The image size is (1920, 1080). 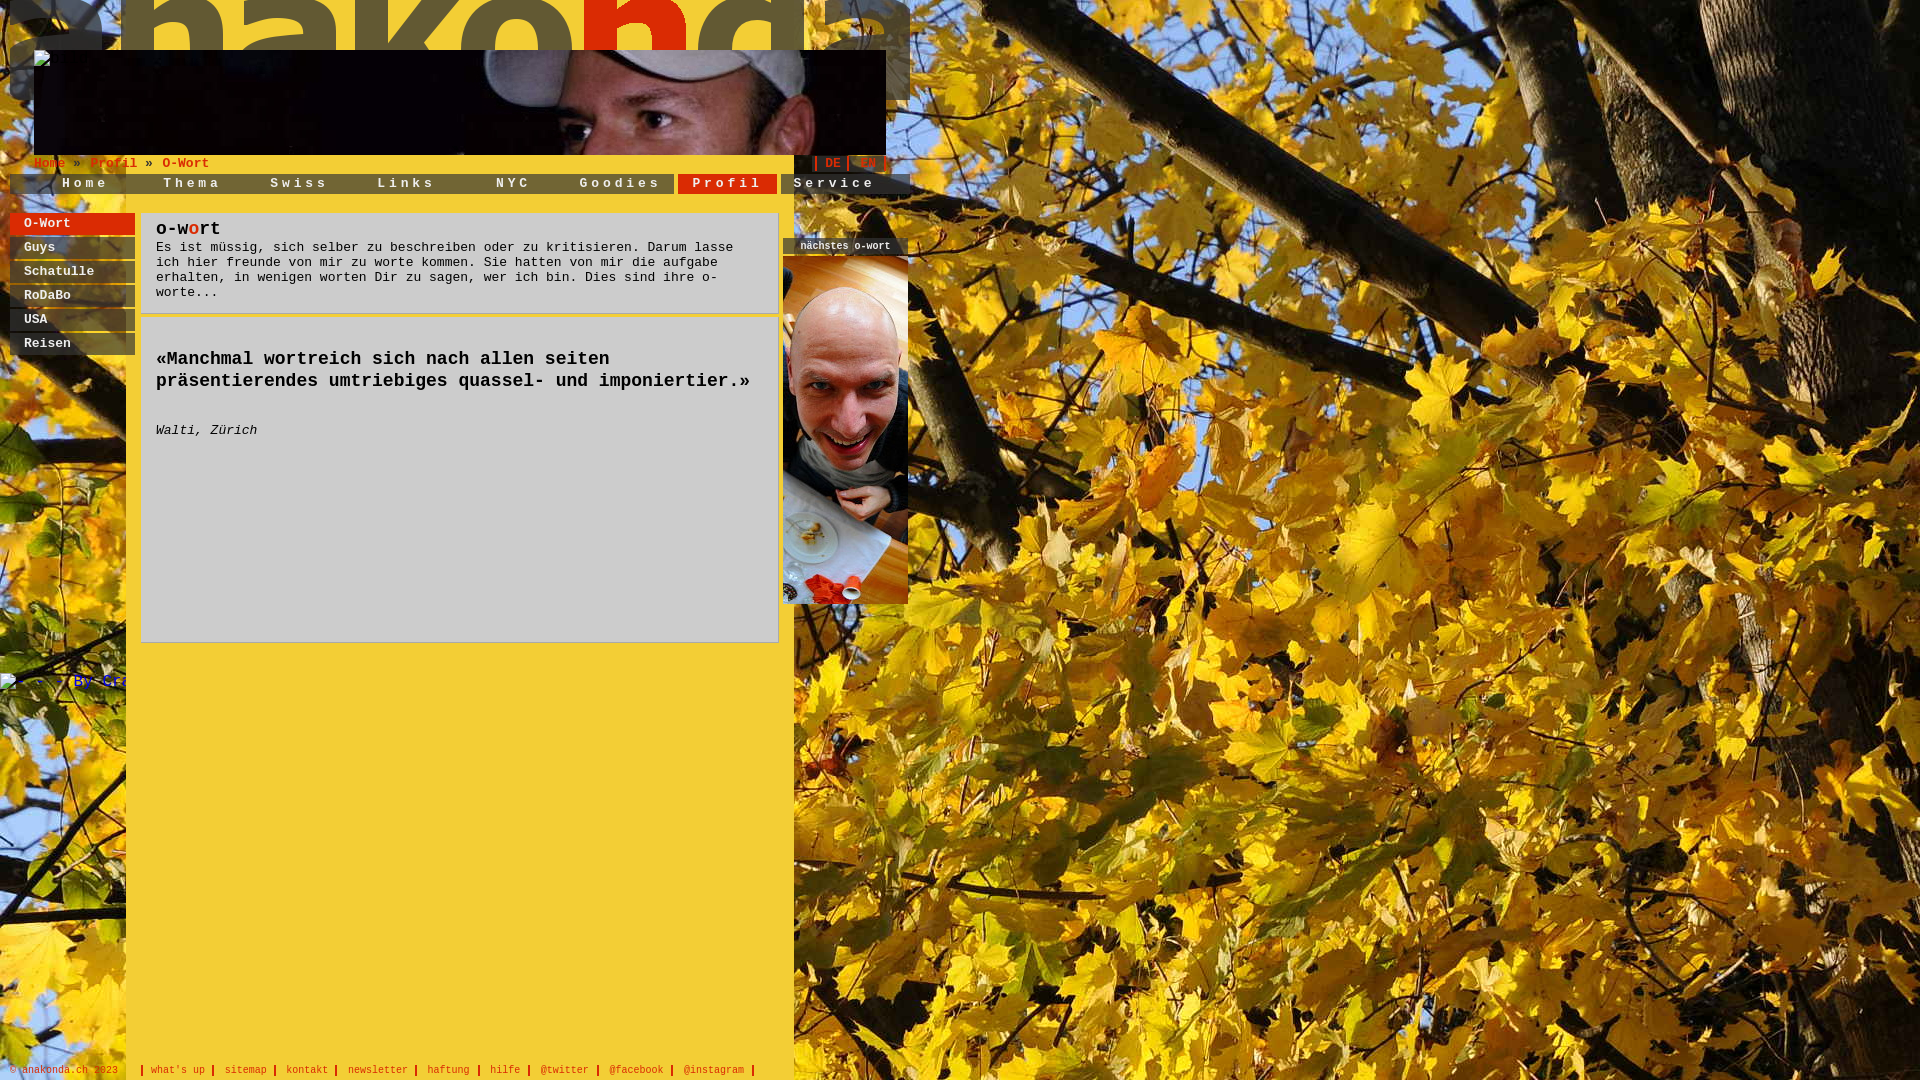 What do you see at coordinates (382, 1070) in the screenshot?
I see `newsletter` at bounding box center [382, 1070].